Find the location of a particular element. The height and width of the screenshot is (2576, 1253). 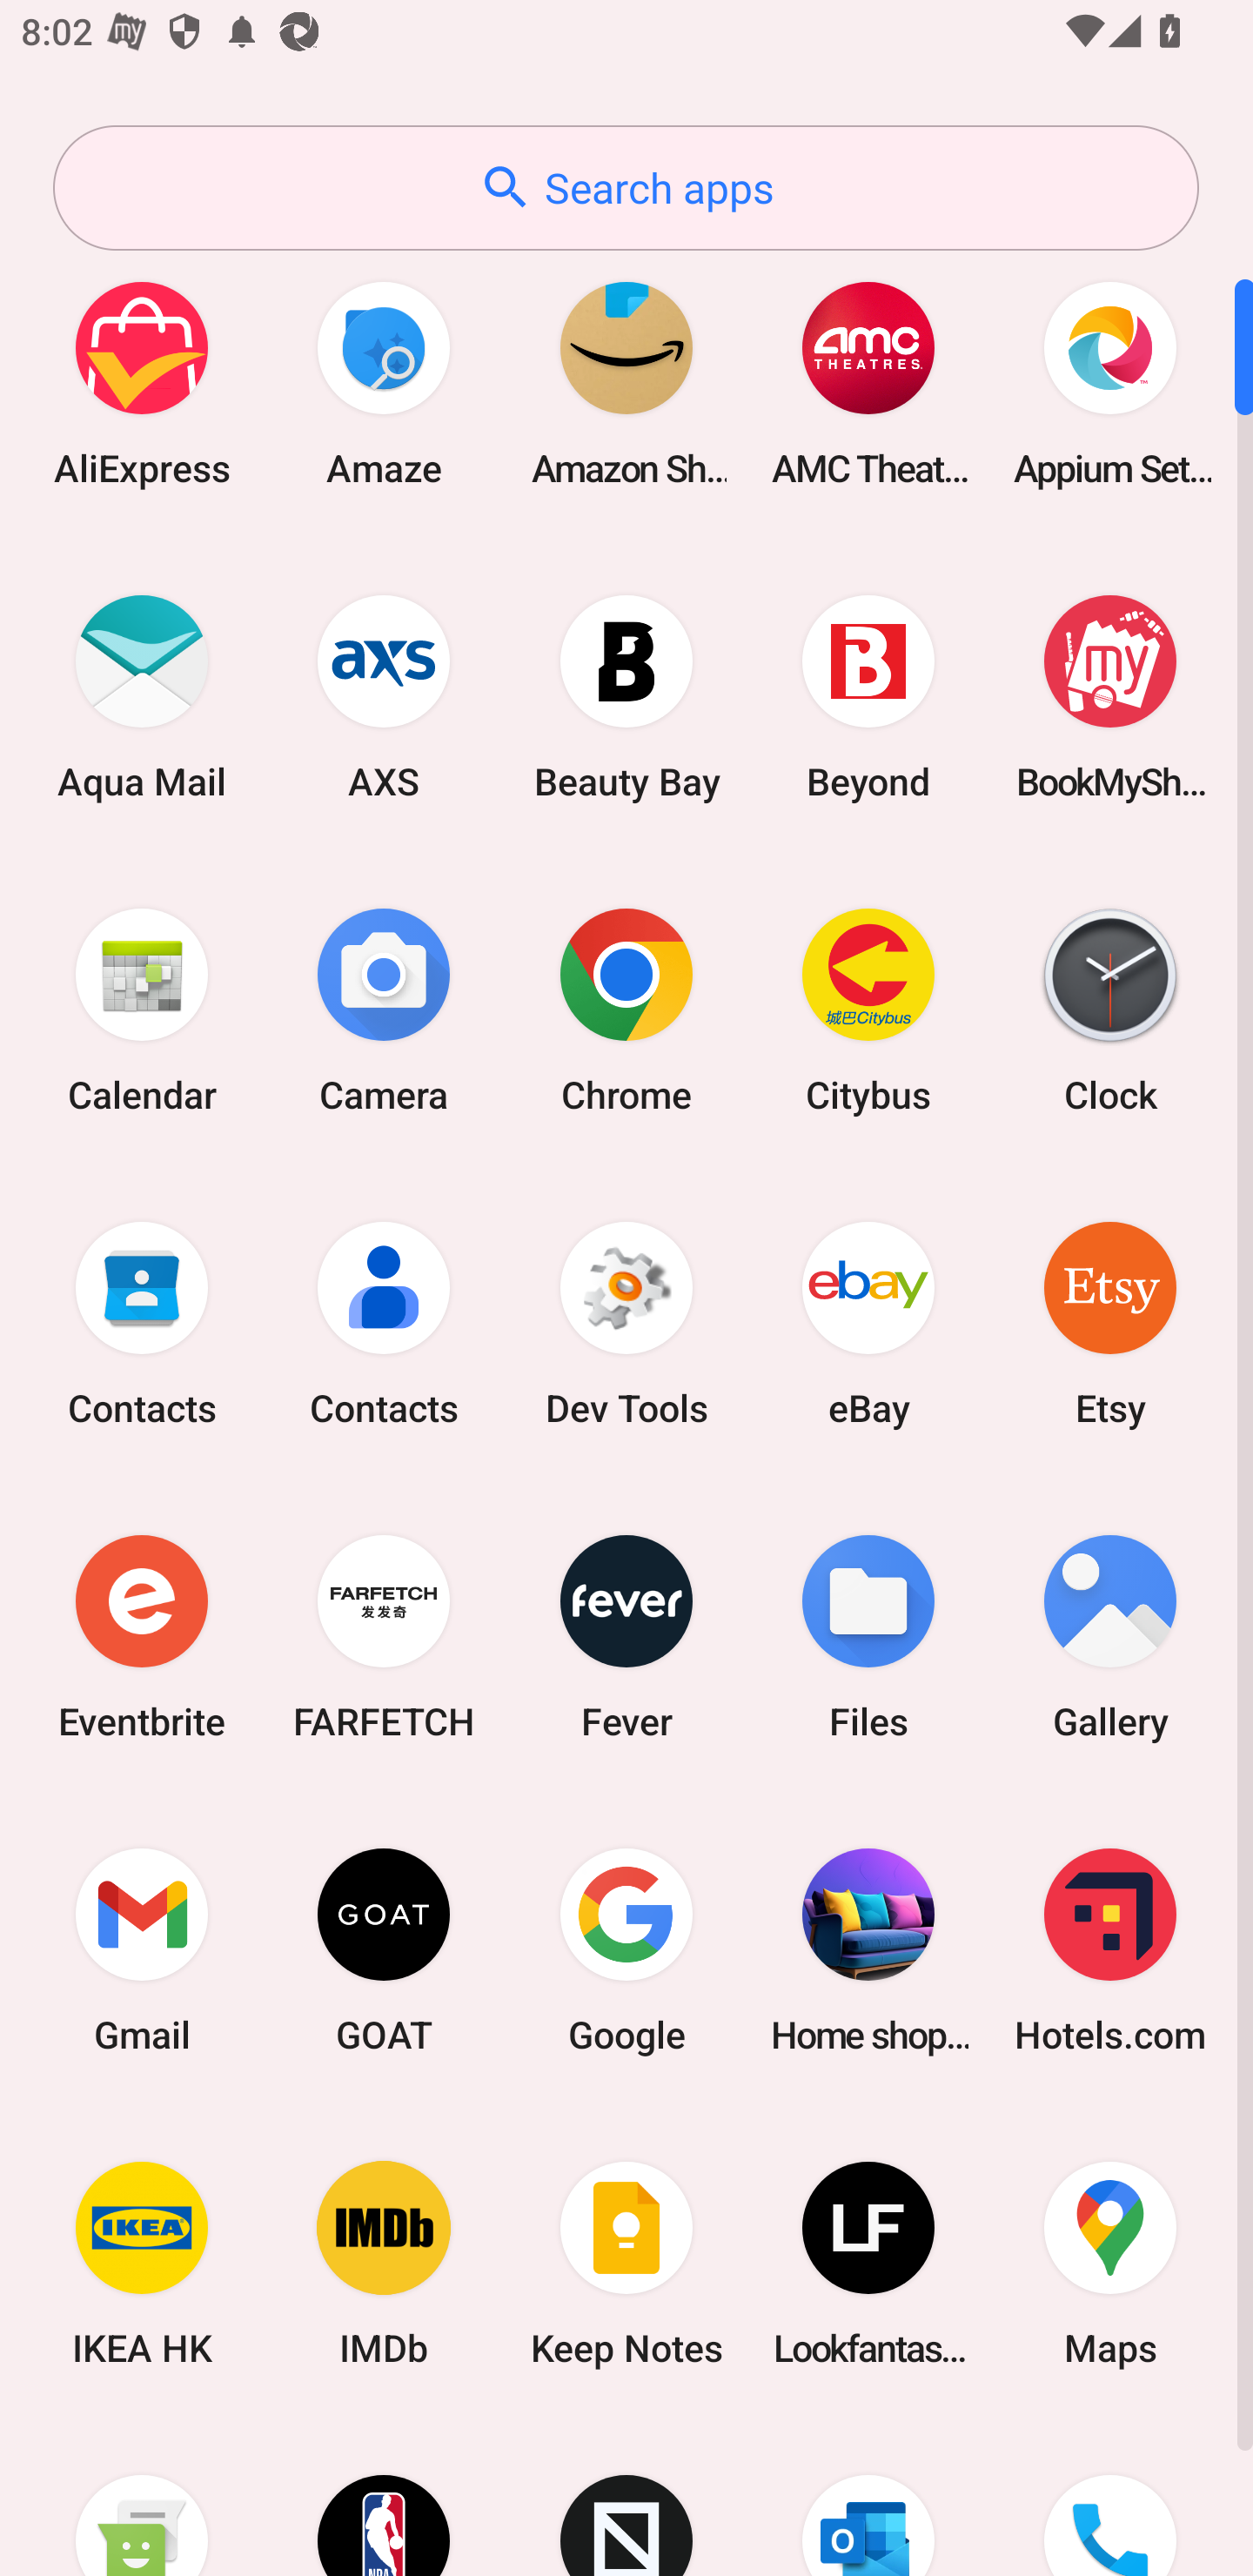

Fever is located at coordinates (626, 1636).